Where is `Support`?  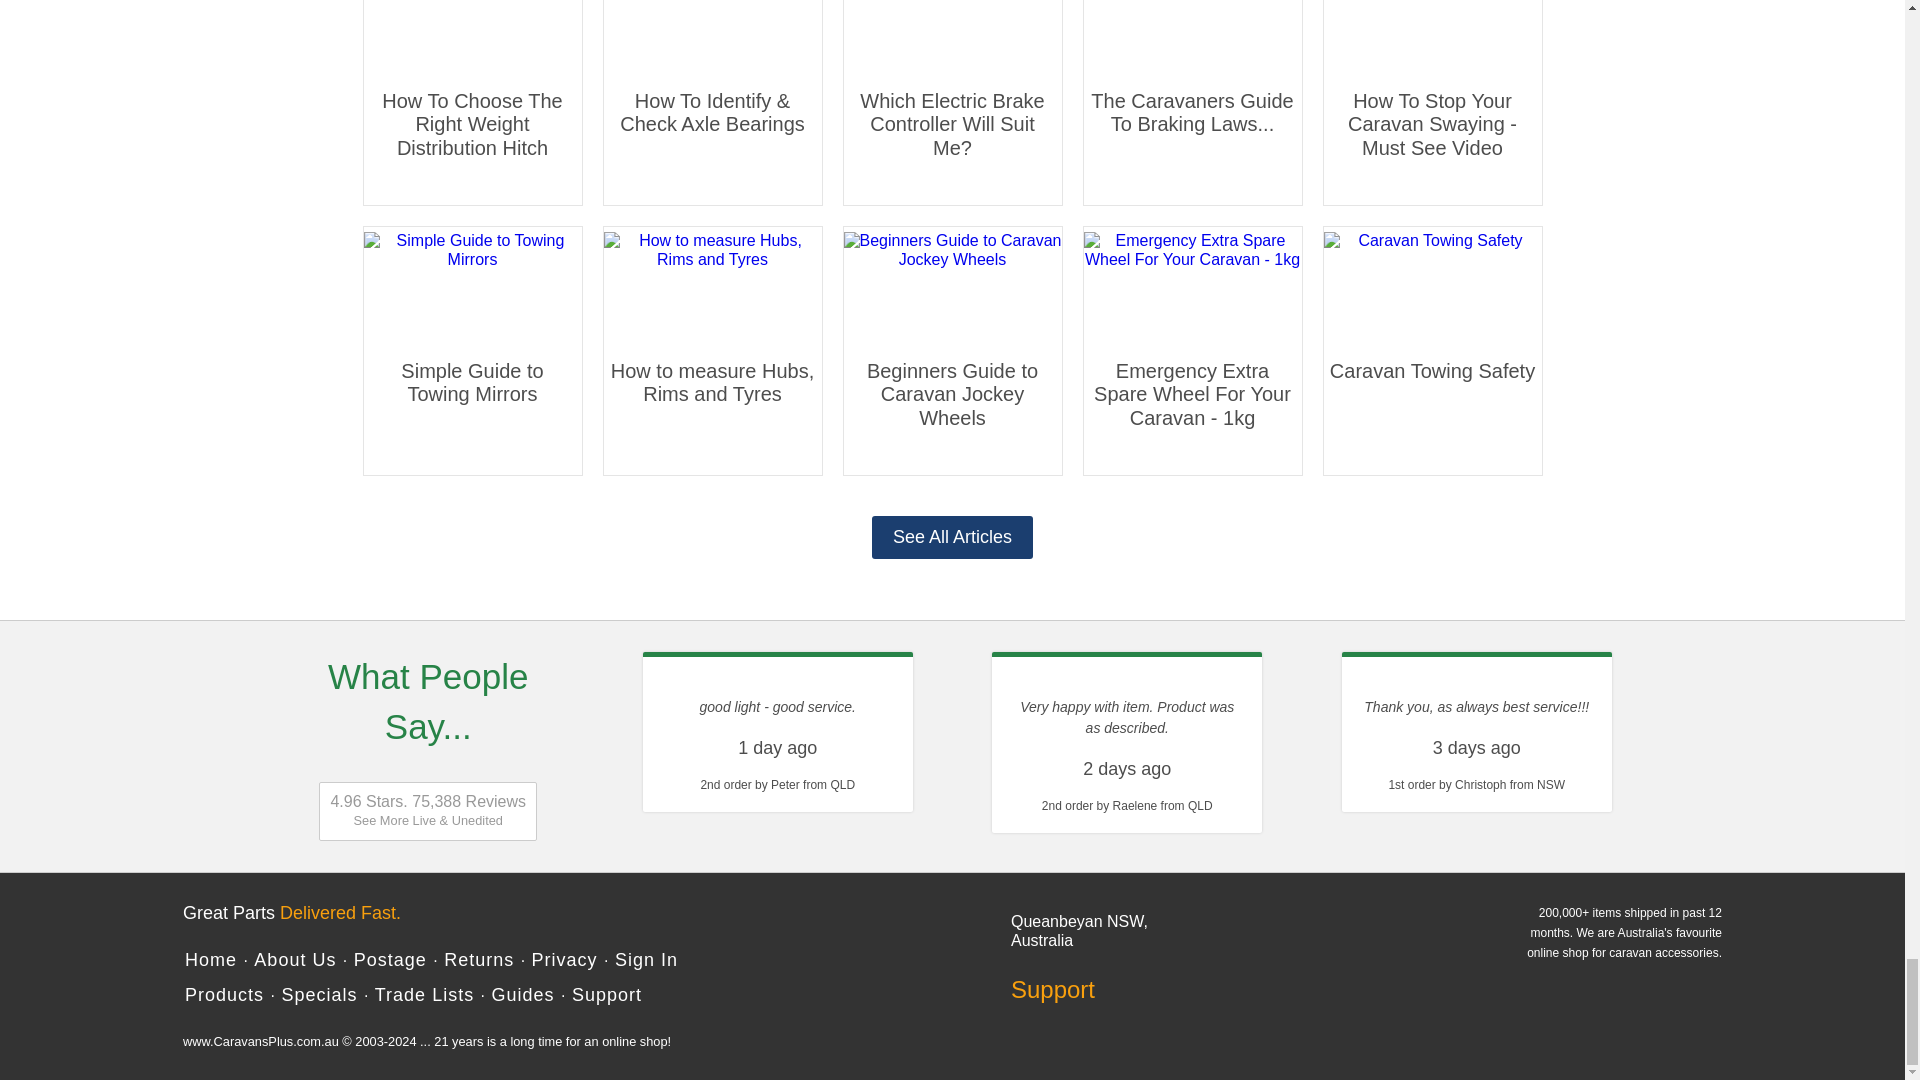 Support is located at coordinates (606, 994).